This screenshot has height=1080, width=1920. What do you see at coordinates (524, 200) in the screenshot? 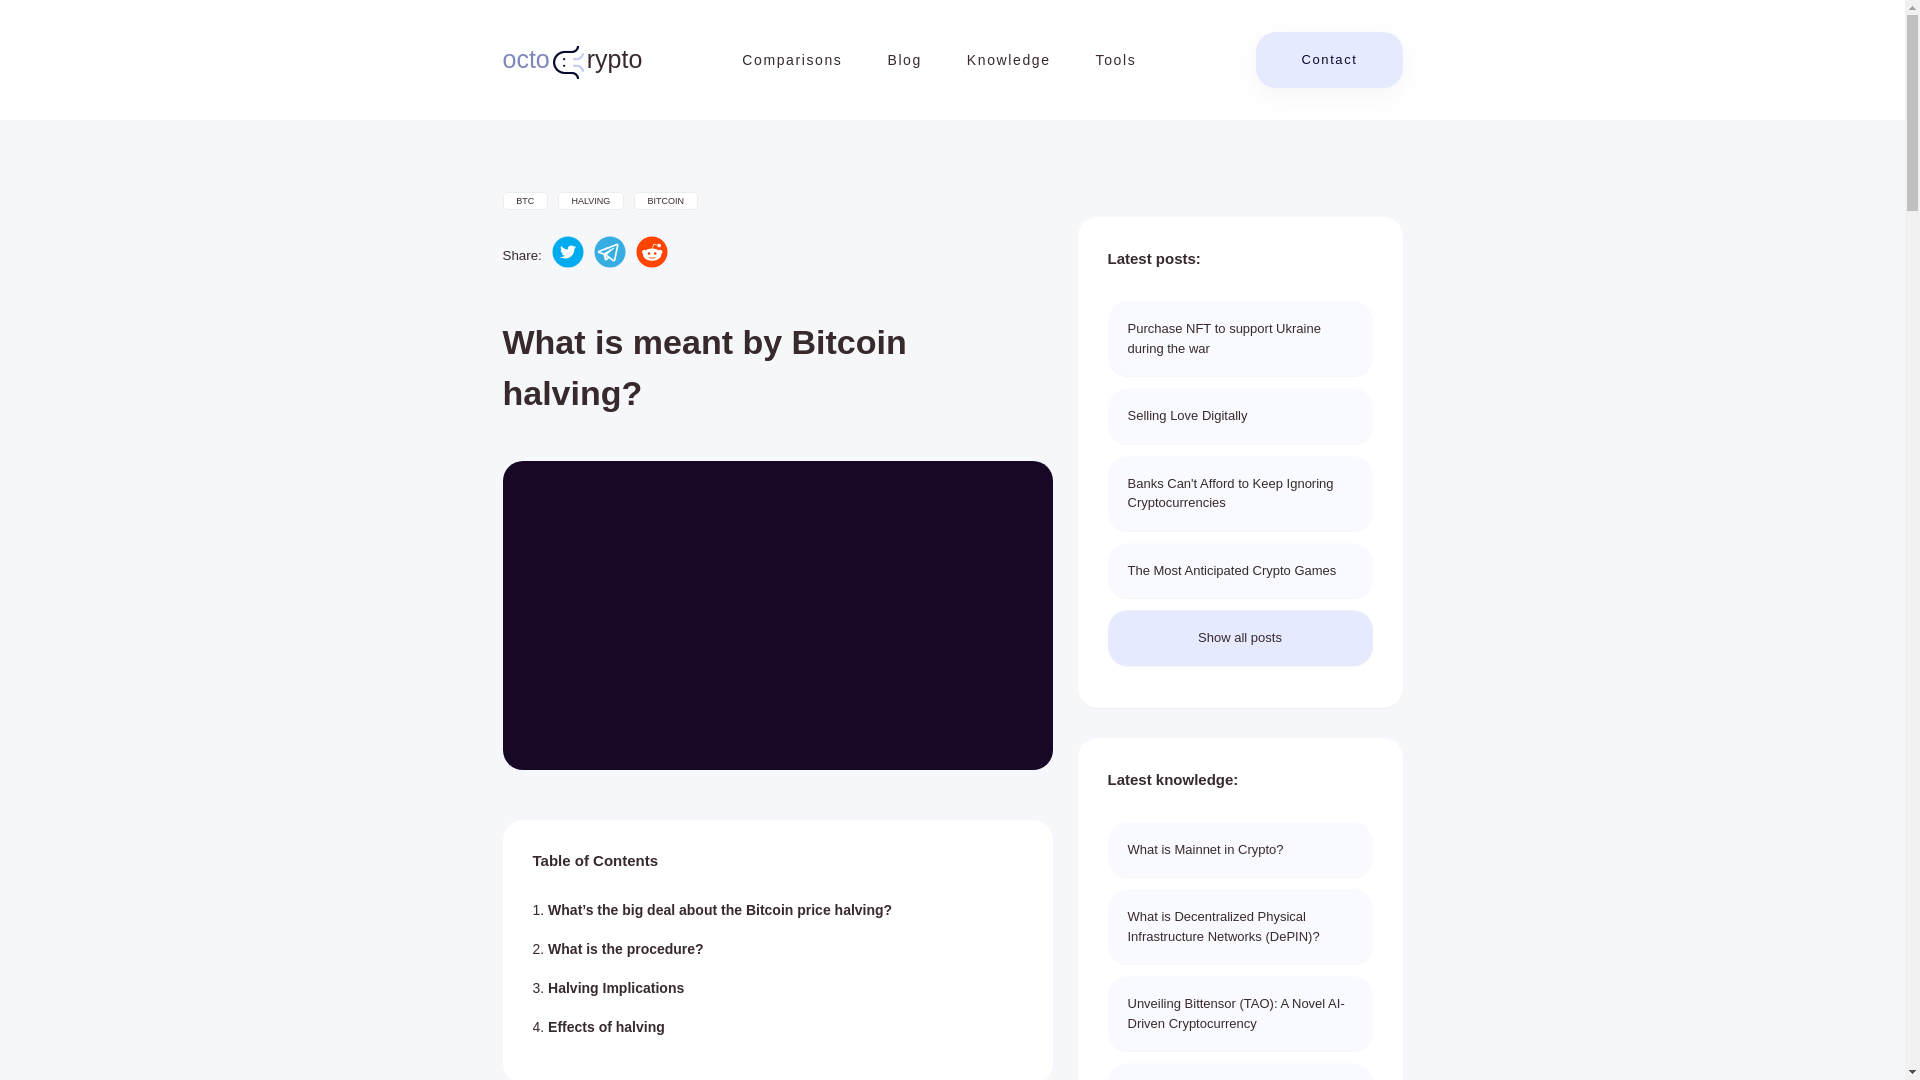
I see `Banks Can't Afford to Keep Ignoring Cryptocurrencies` at bounding box center [524, 200].